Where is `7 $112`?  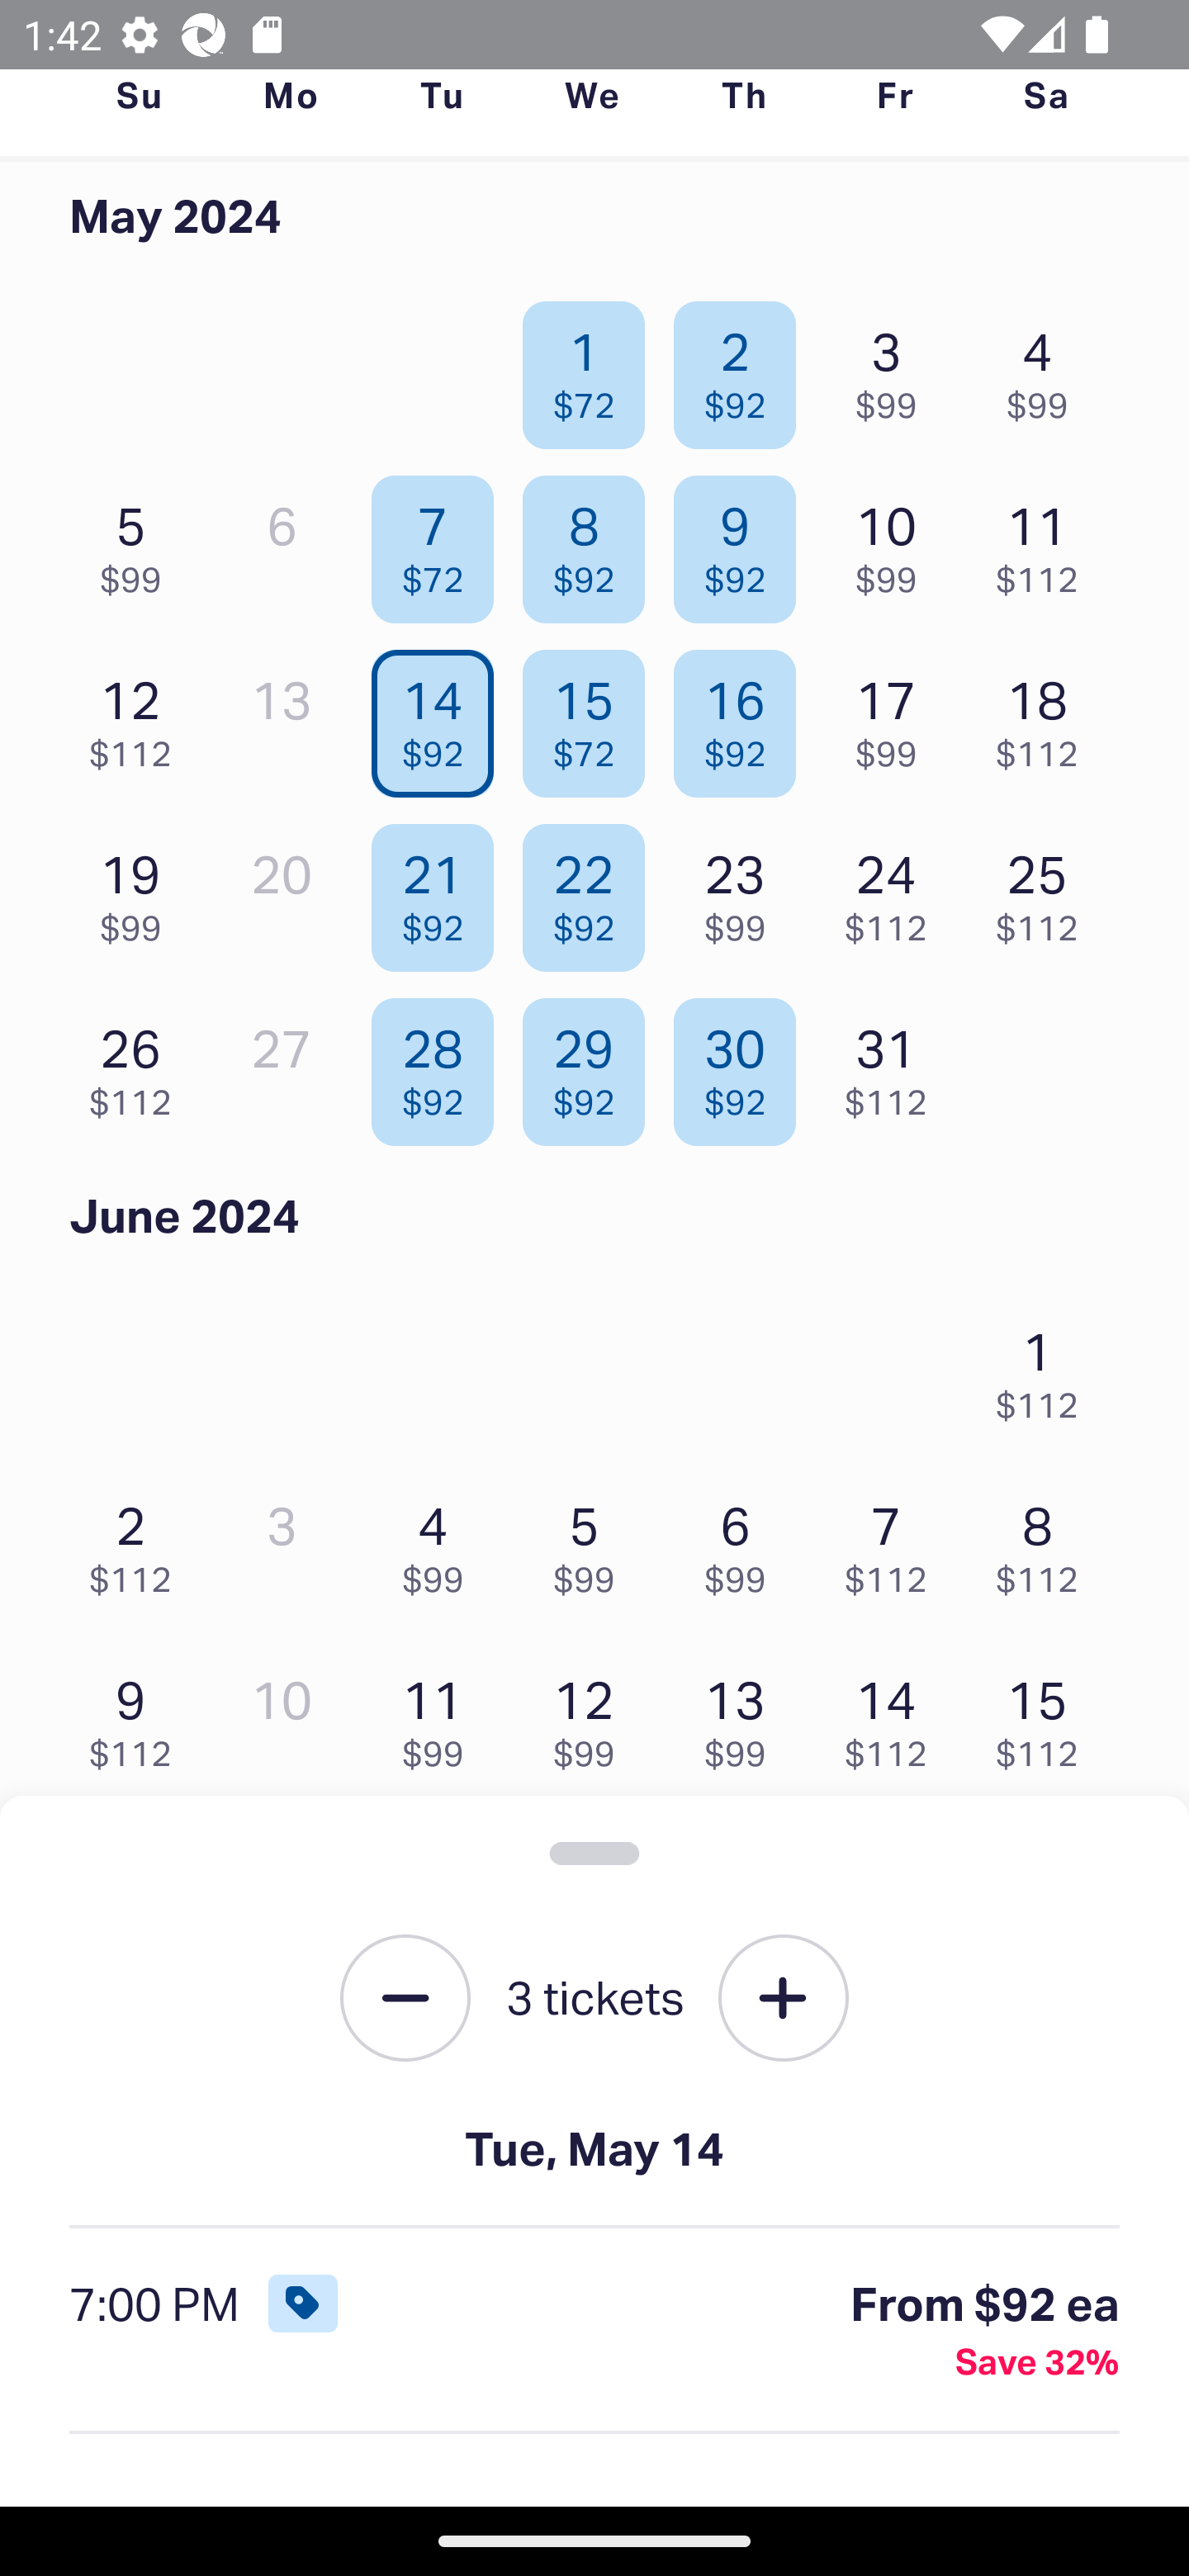
7 $112 is located at coordinates (894, 1541).